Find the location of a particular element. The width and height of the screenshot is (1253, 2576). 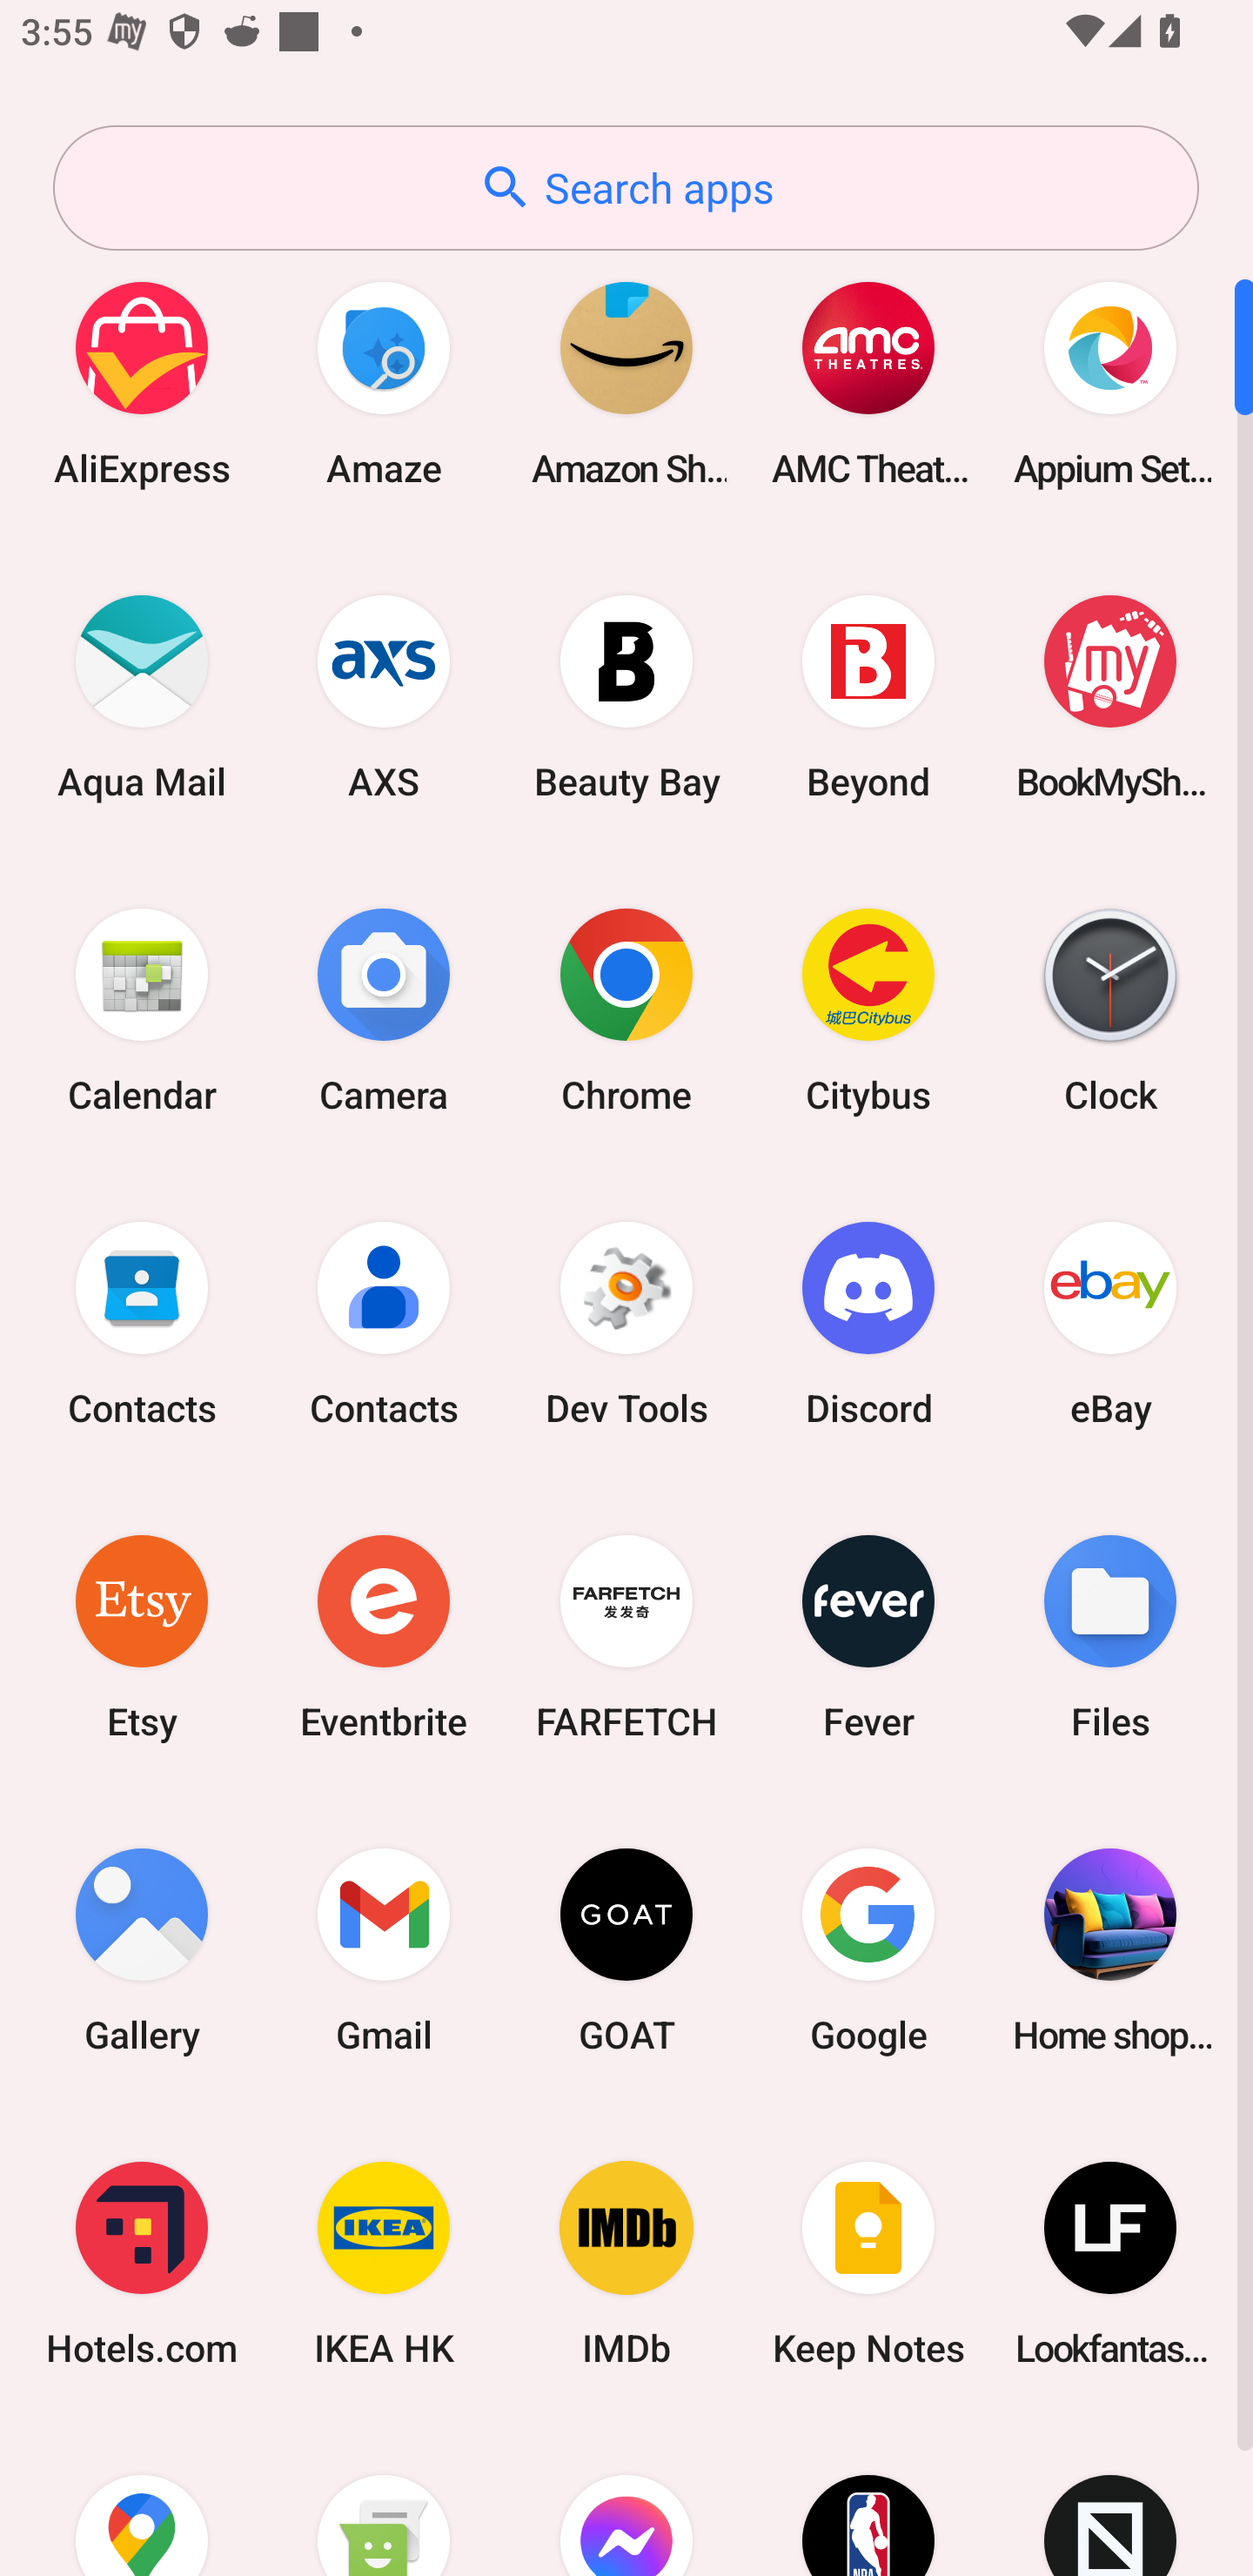

Gallery is located at coordinates (142, 1949).